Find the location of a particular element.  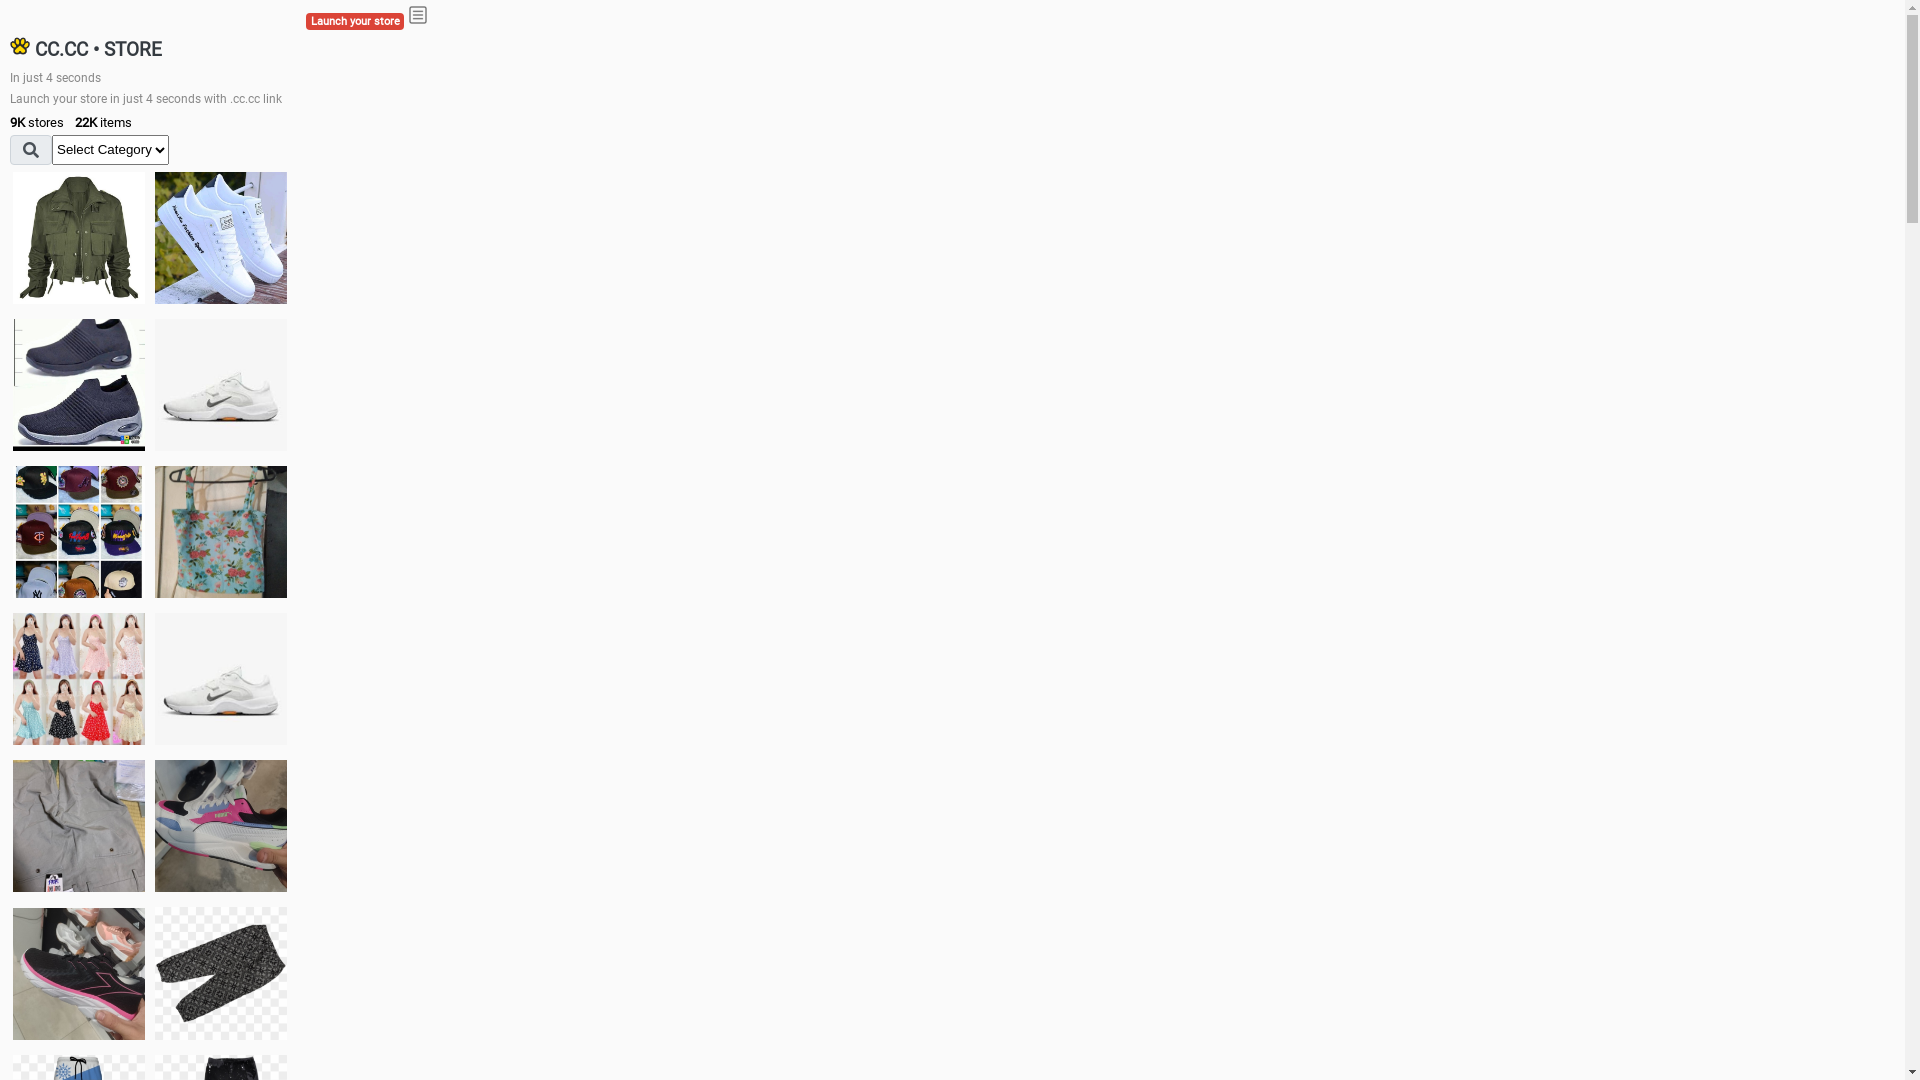

Things we need is located at coordinates (79, 532).